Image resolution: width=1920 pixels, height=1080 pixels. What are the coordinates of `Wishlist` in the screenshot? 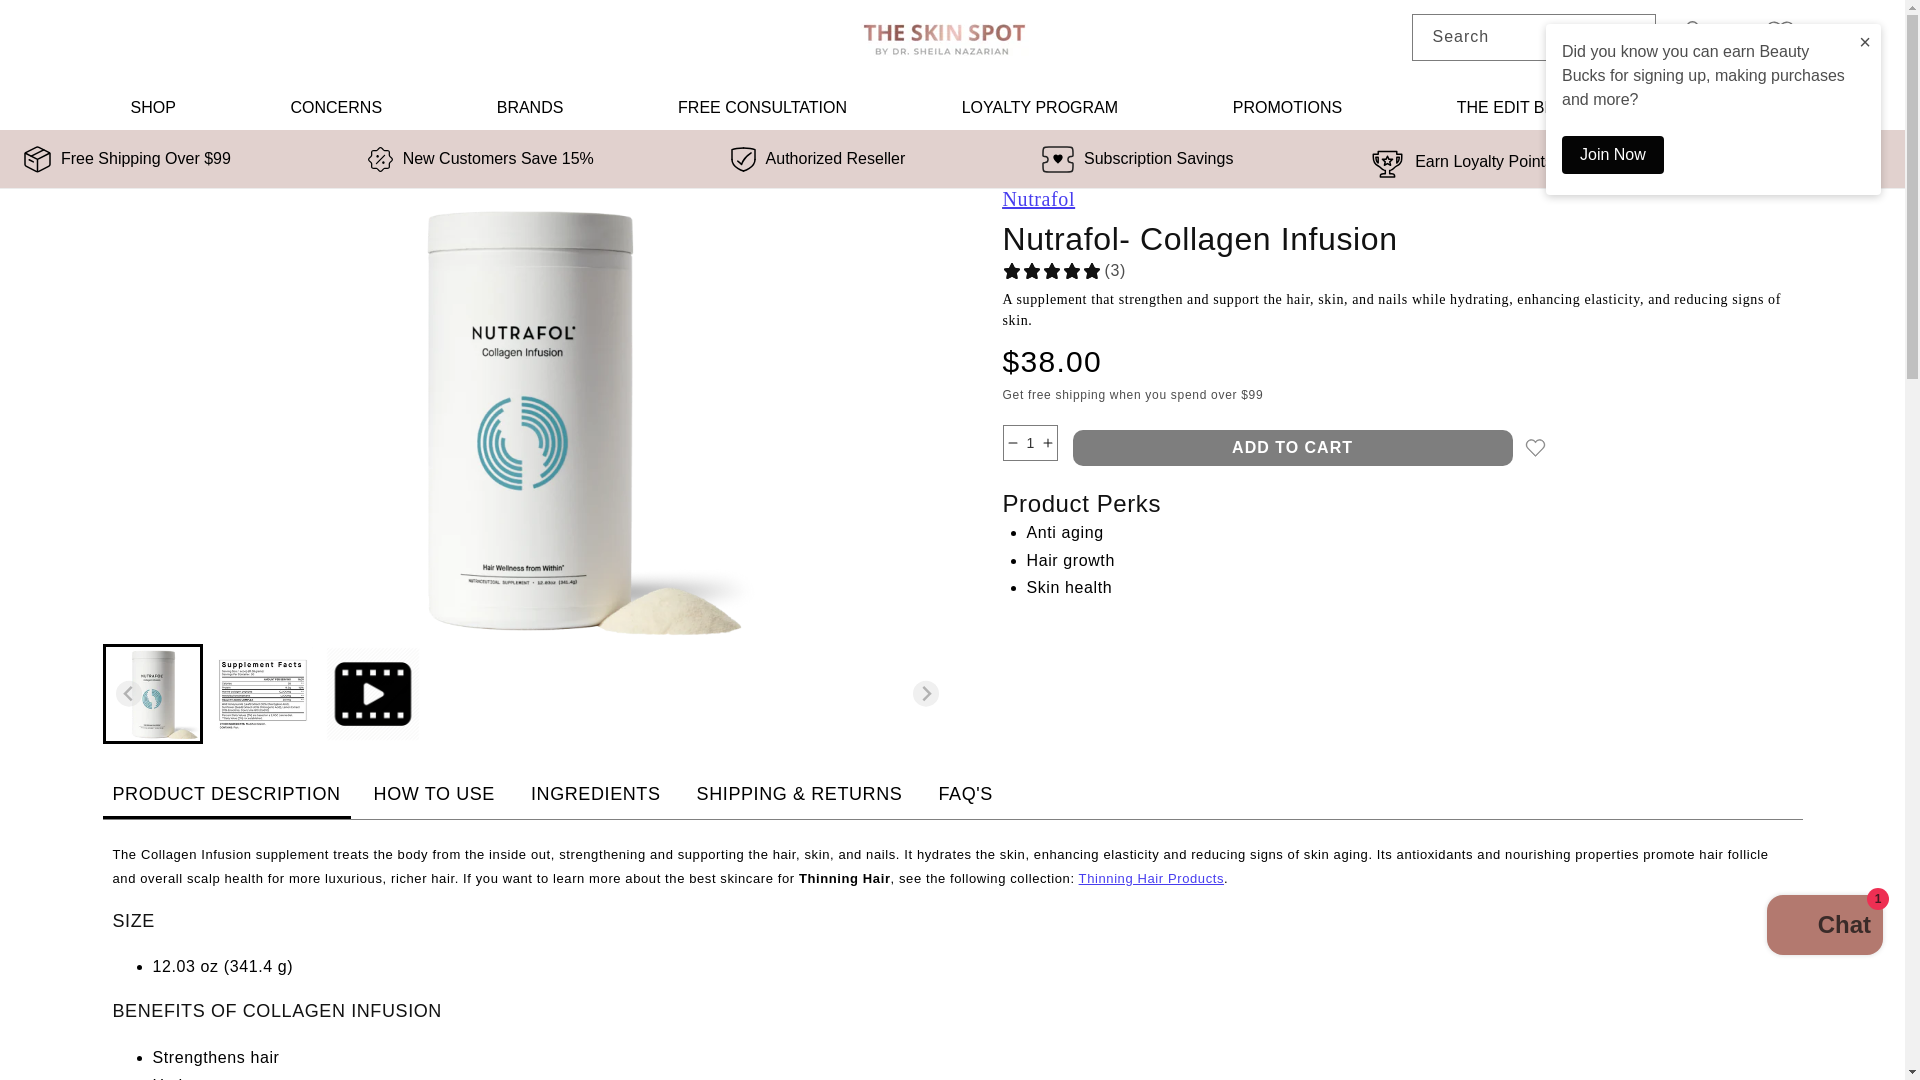 It's located at (1780, 33).